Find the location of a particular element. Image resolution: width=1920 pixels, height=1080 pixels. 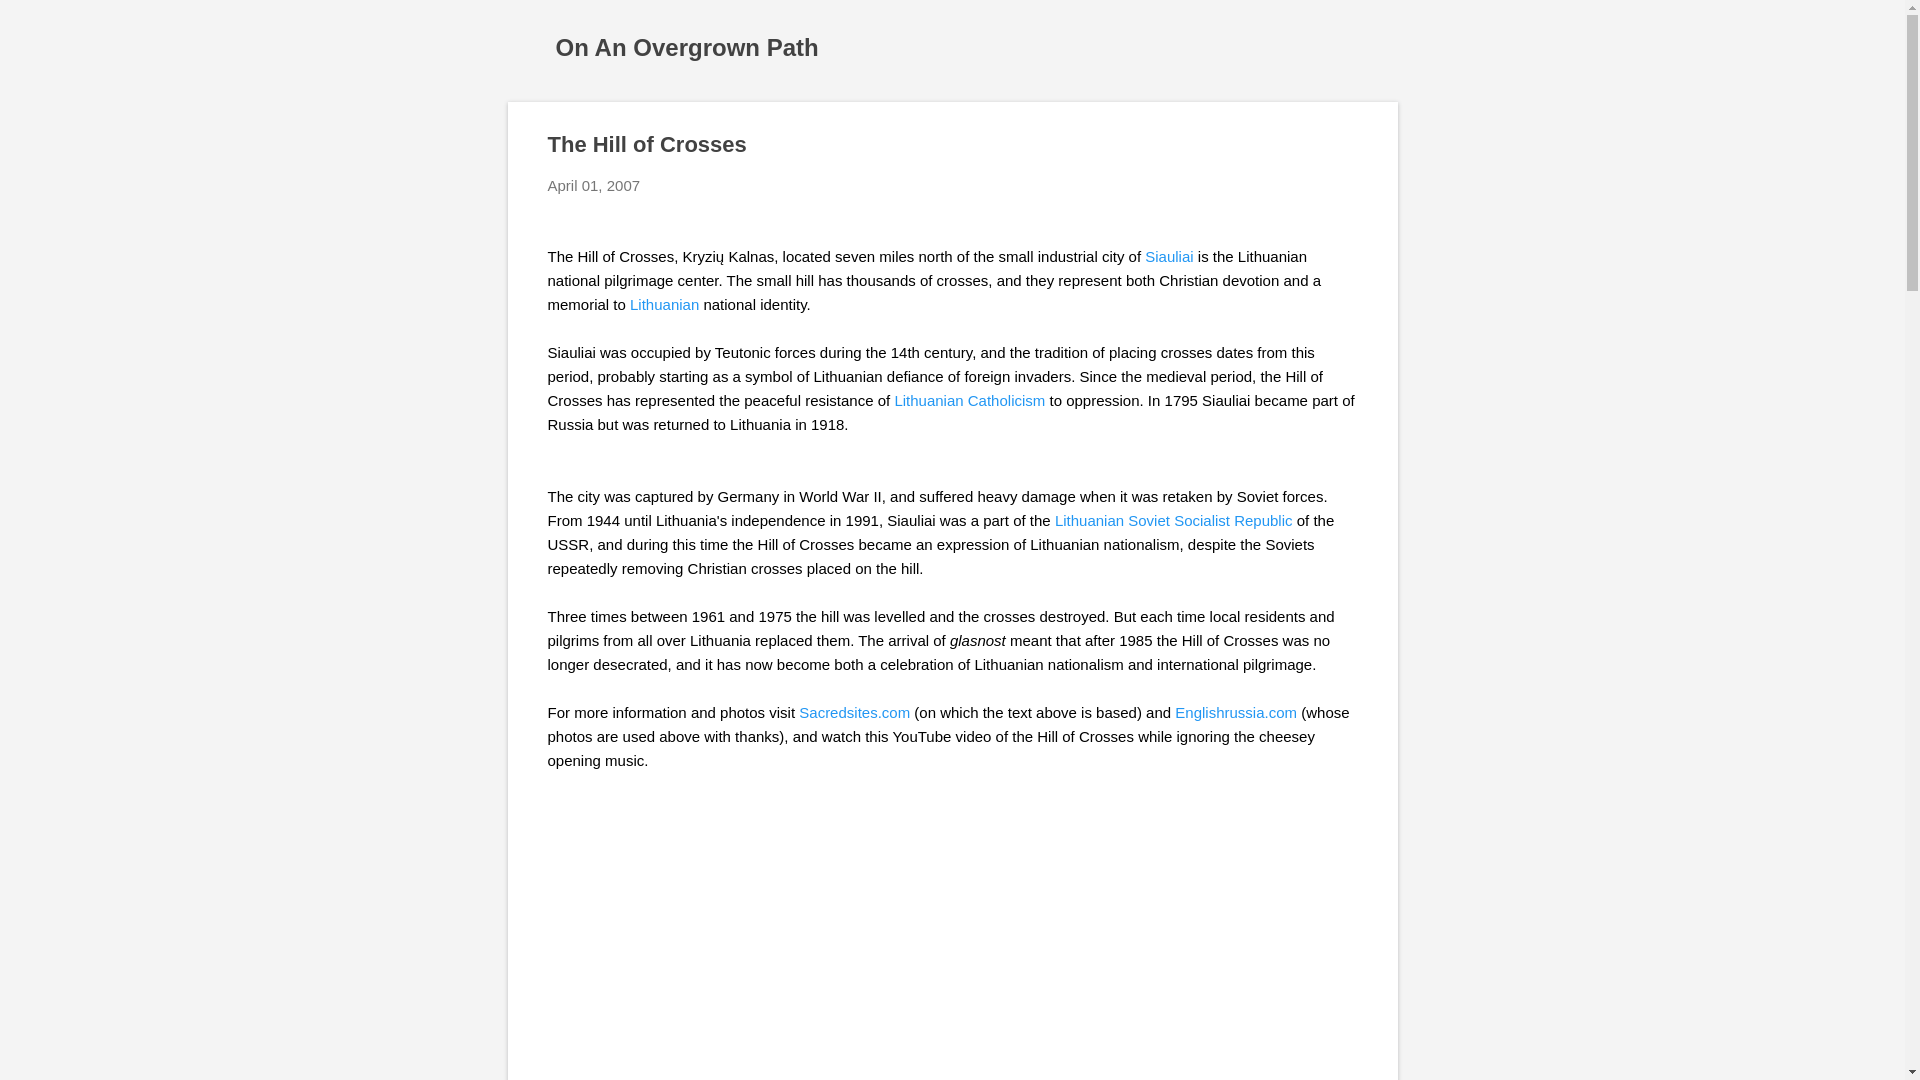

Siauliai is located at coordinates (1168, 256).